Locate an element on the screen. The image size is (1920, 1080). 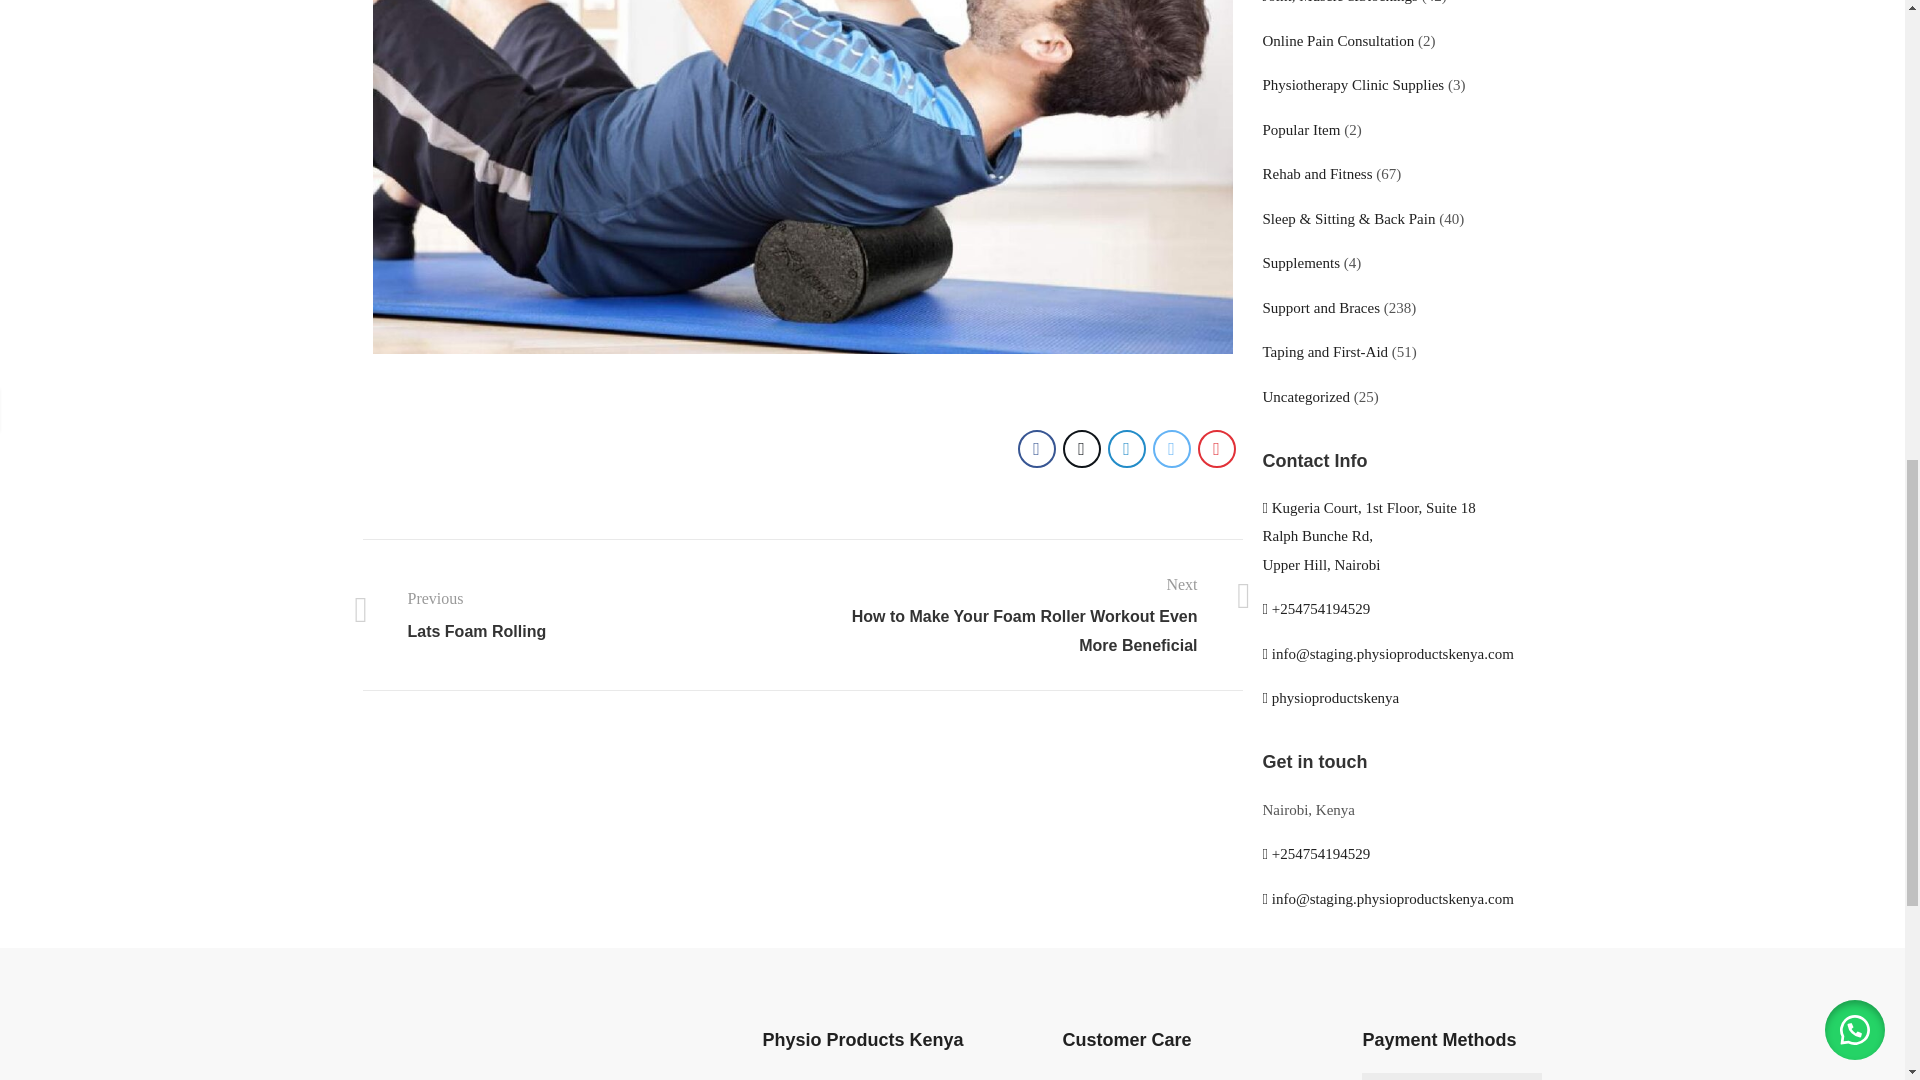
Call Us is located at coordinates (1316, 608).